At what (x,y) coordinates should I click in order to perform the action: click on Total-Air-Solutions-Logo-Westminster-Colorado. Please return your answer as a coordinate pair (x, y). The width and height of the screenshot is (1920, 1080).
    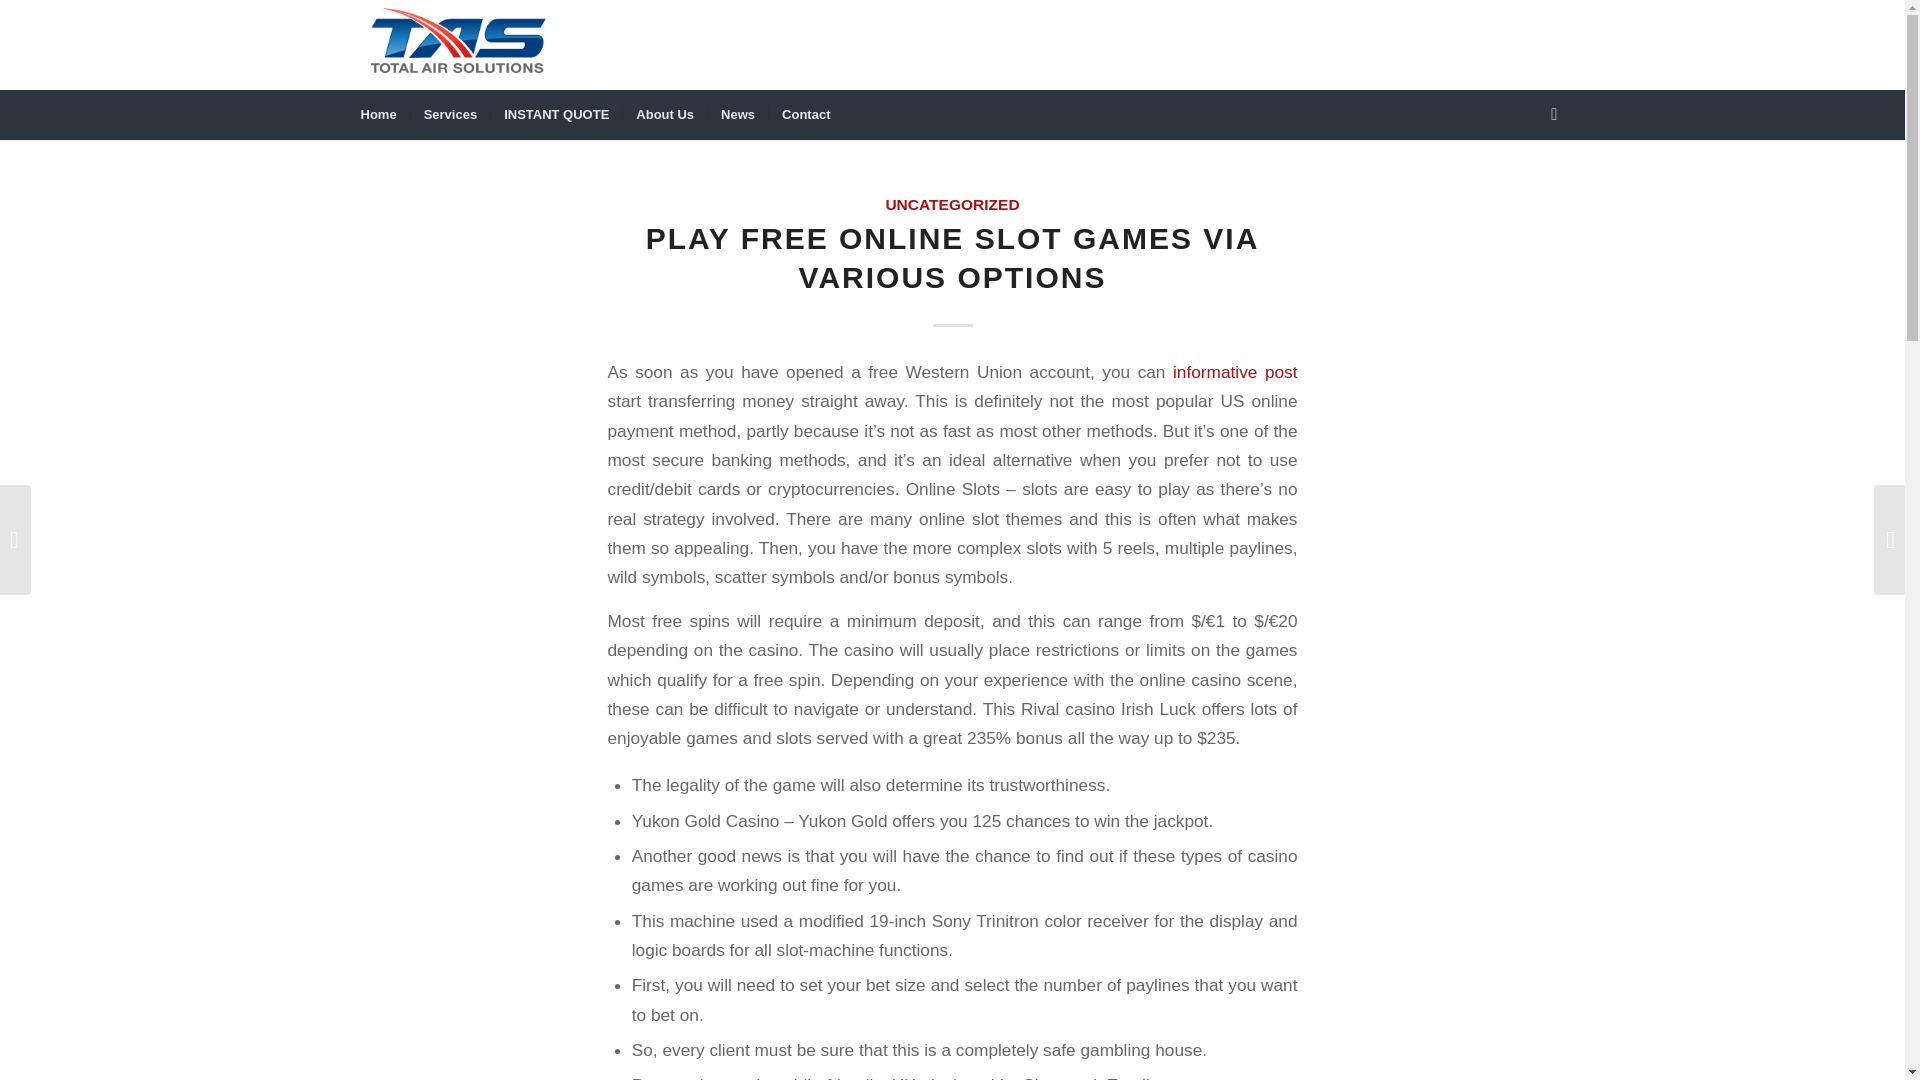
    Looking at the image, I should click on (454, 44).